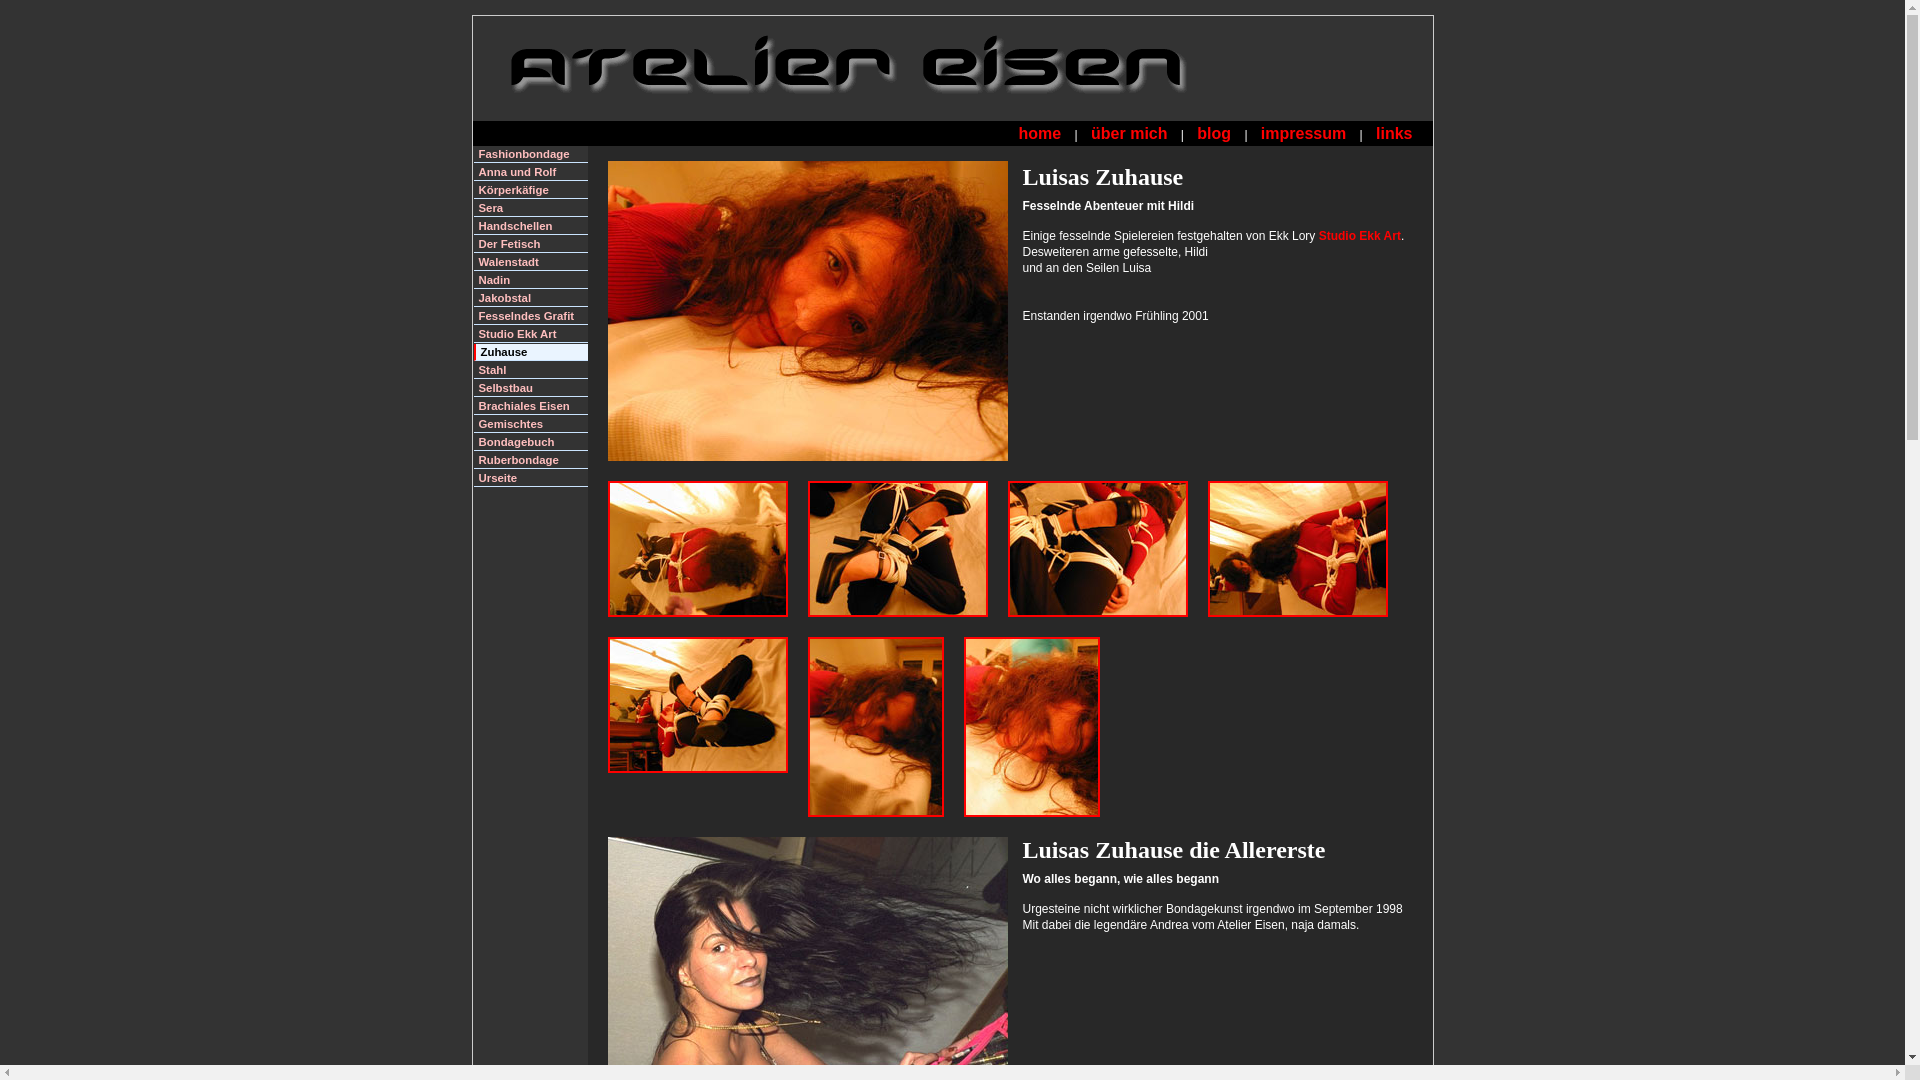 The width and height of the screenshot is (1920, 1080). Describe the element at coordinates (531, 370) in the screenshot. I see `Stahl` at that location.